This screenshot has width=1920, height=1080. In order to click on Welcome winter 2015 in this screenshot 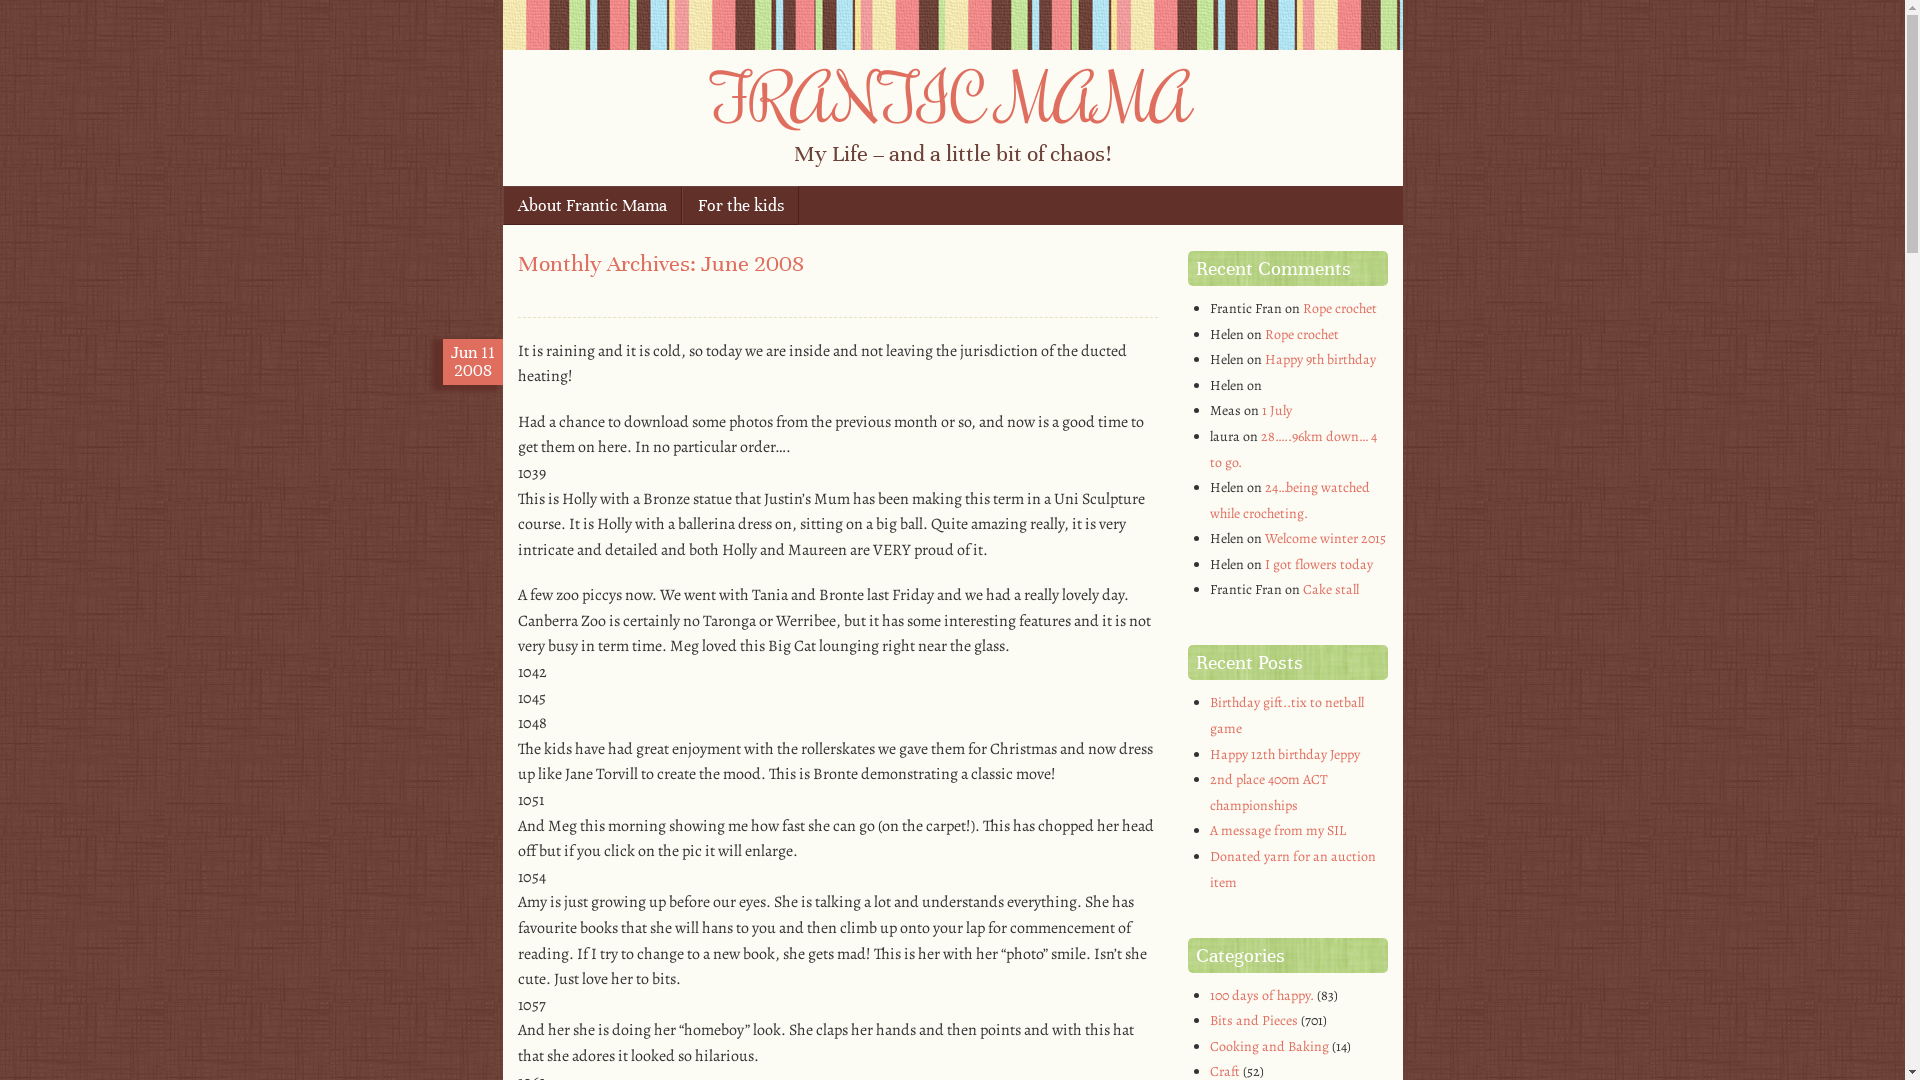, I will do `click(1326, 538)`.